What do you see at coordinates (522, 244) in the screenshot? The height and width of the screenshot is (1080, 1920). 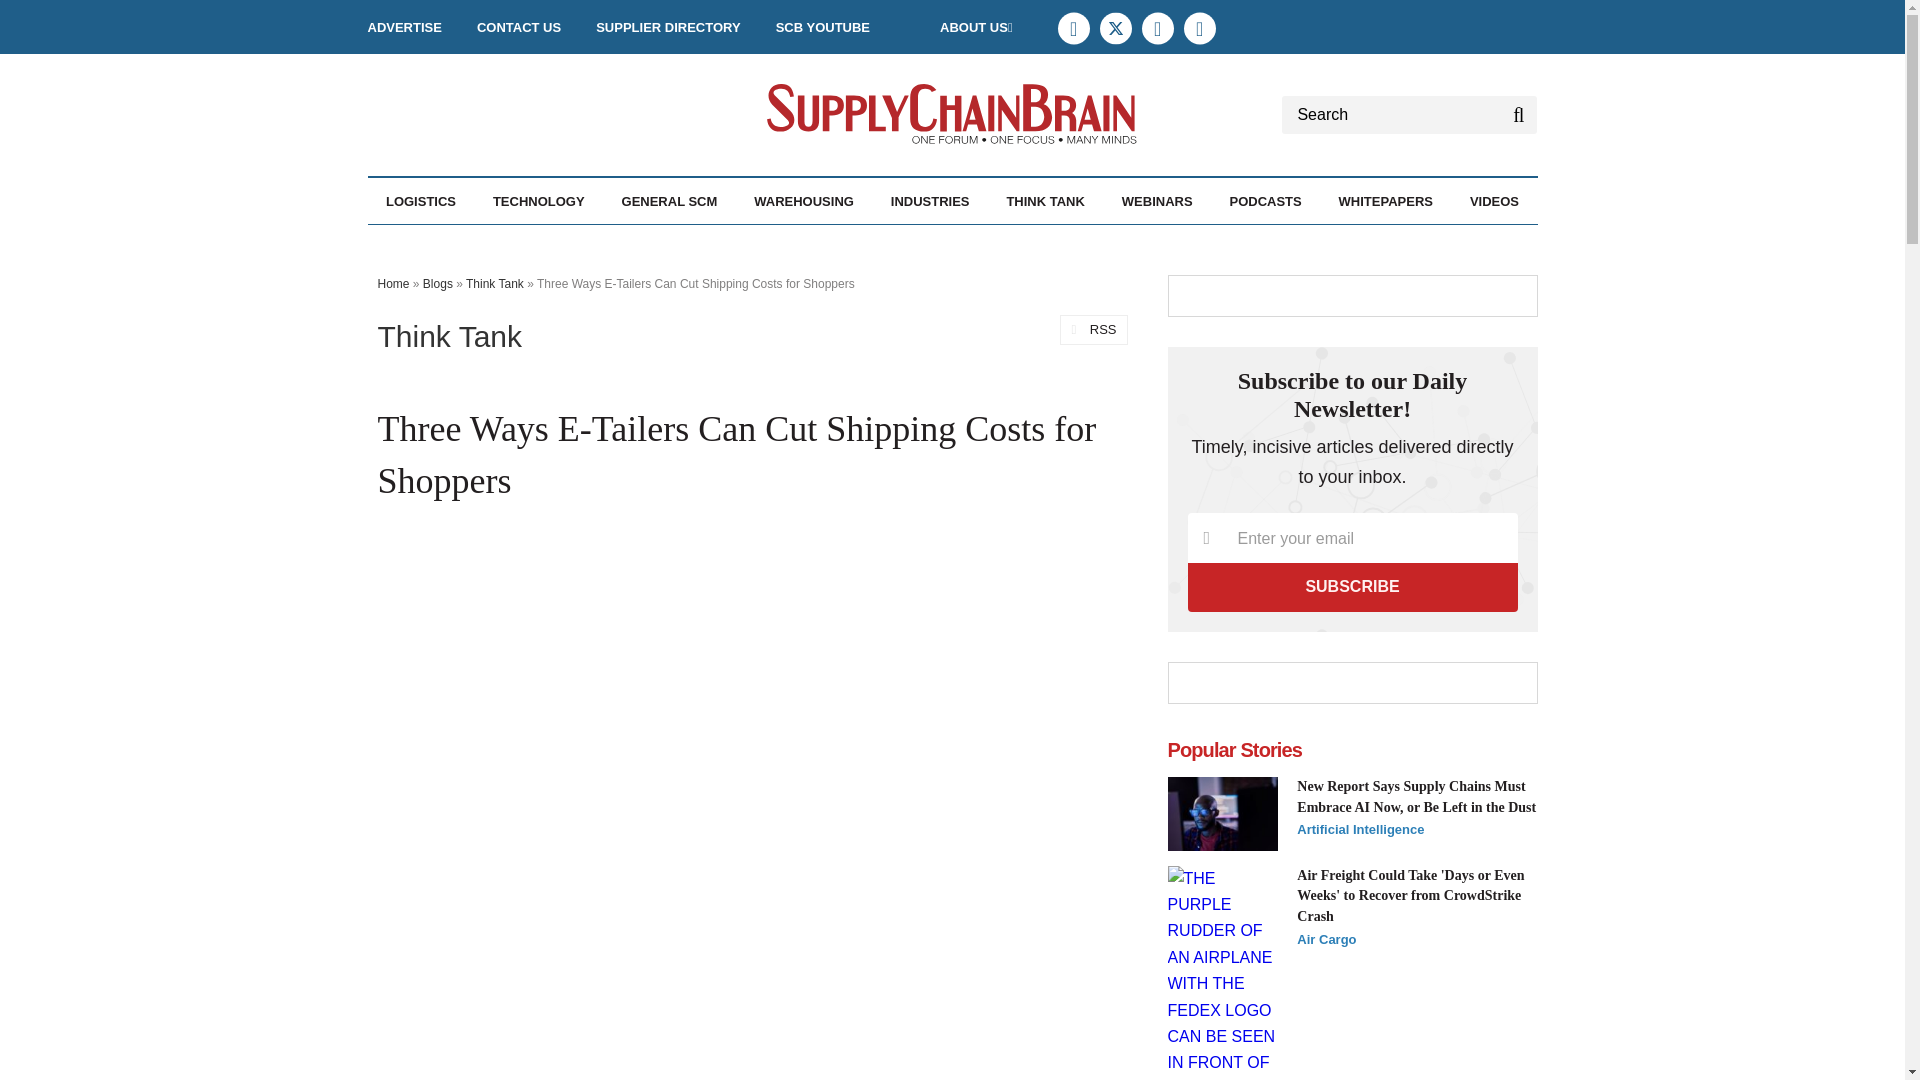 I see `Global Gateways` at bounding box center [522, 244].